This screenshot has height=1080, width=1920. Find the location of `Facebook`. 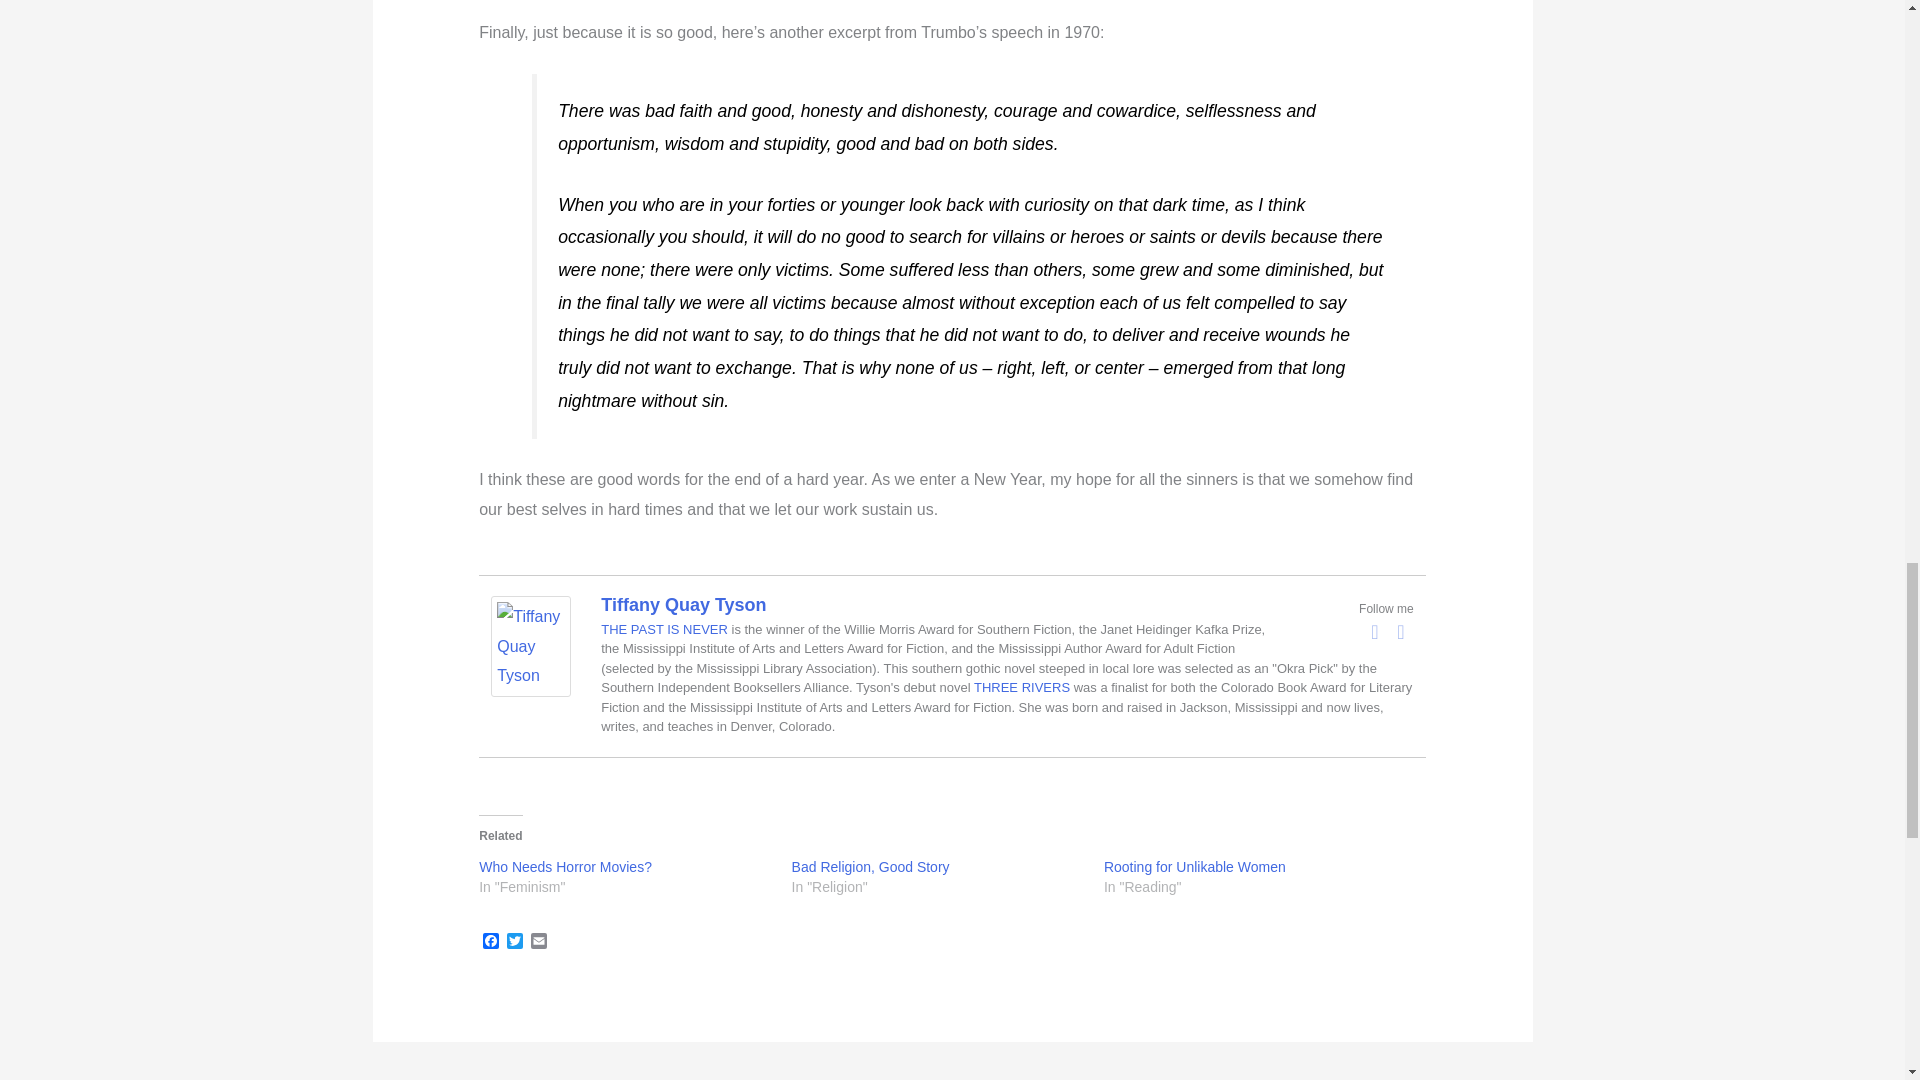

Facebook is located at coordinates (490, 942).